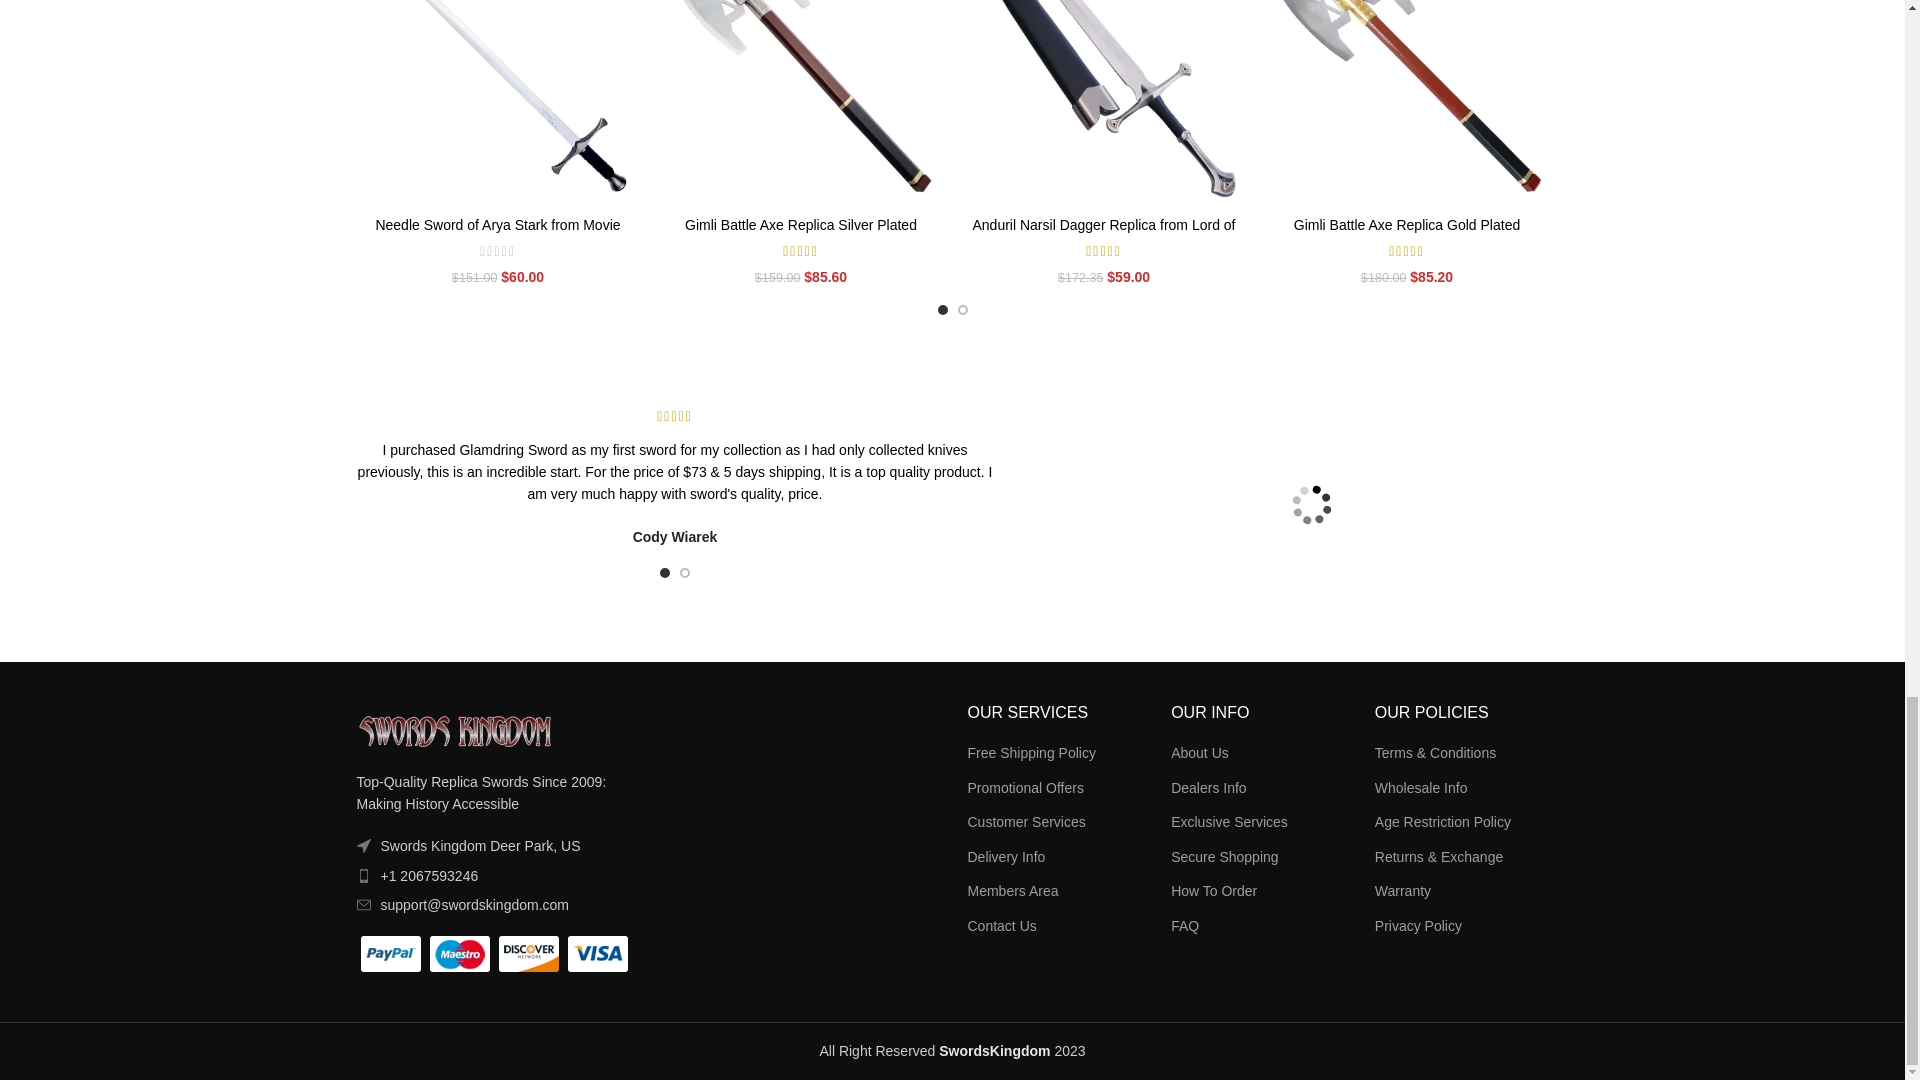 The height and width of the screenshot is (1080, 1920). I want to click on wd-envelope-dark, so click(362, 904).